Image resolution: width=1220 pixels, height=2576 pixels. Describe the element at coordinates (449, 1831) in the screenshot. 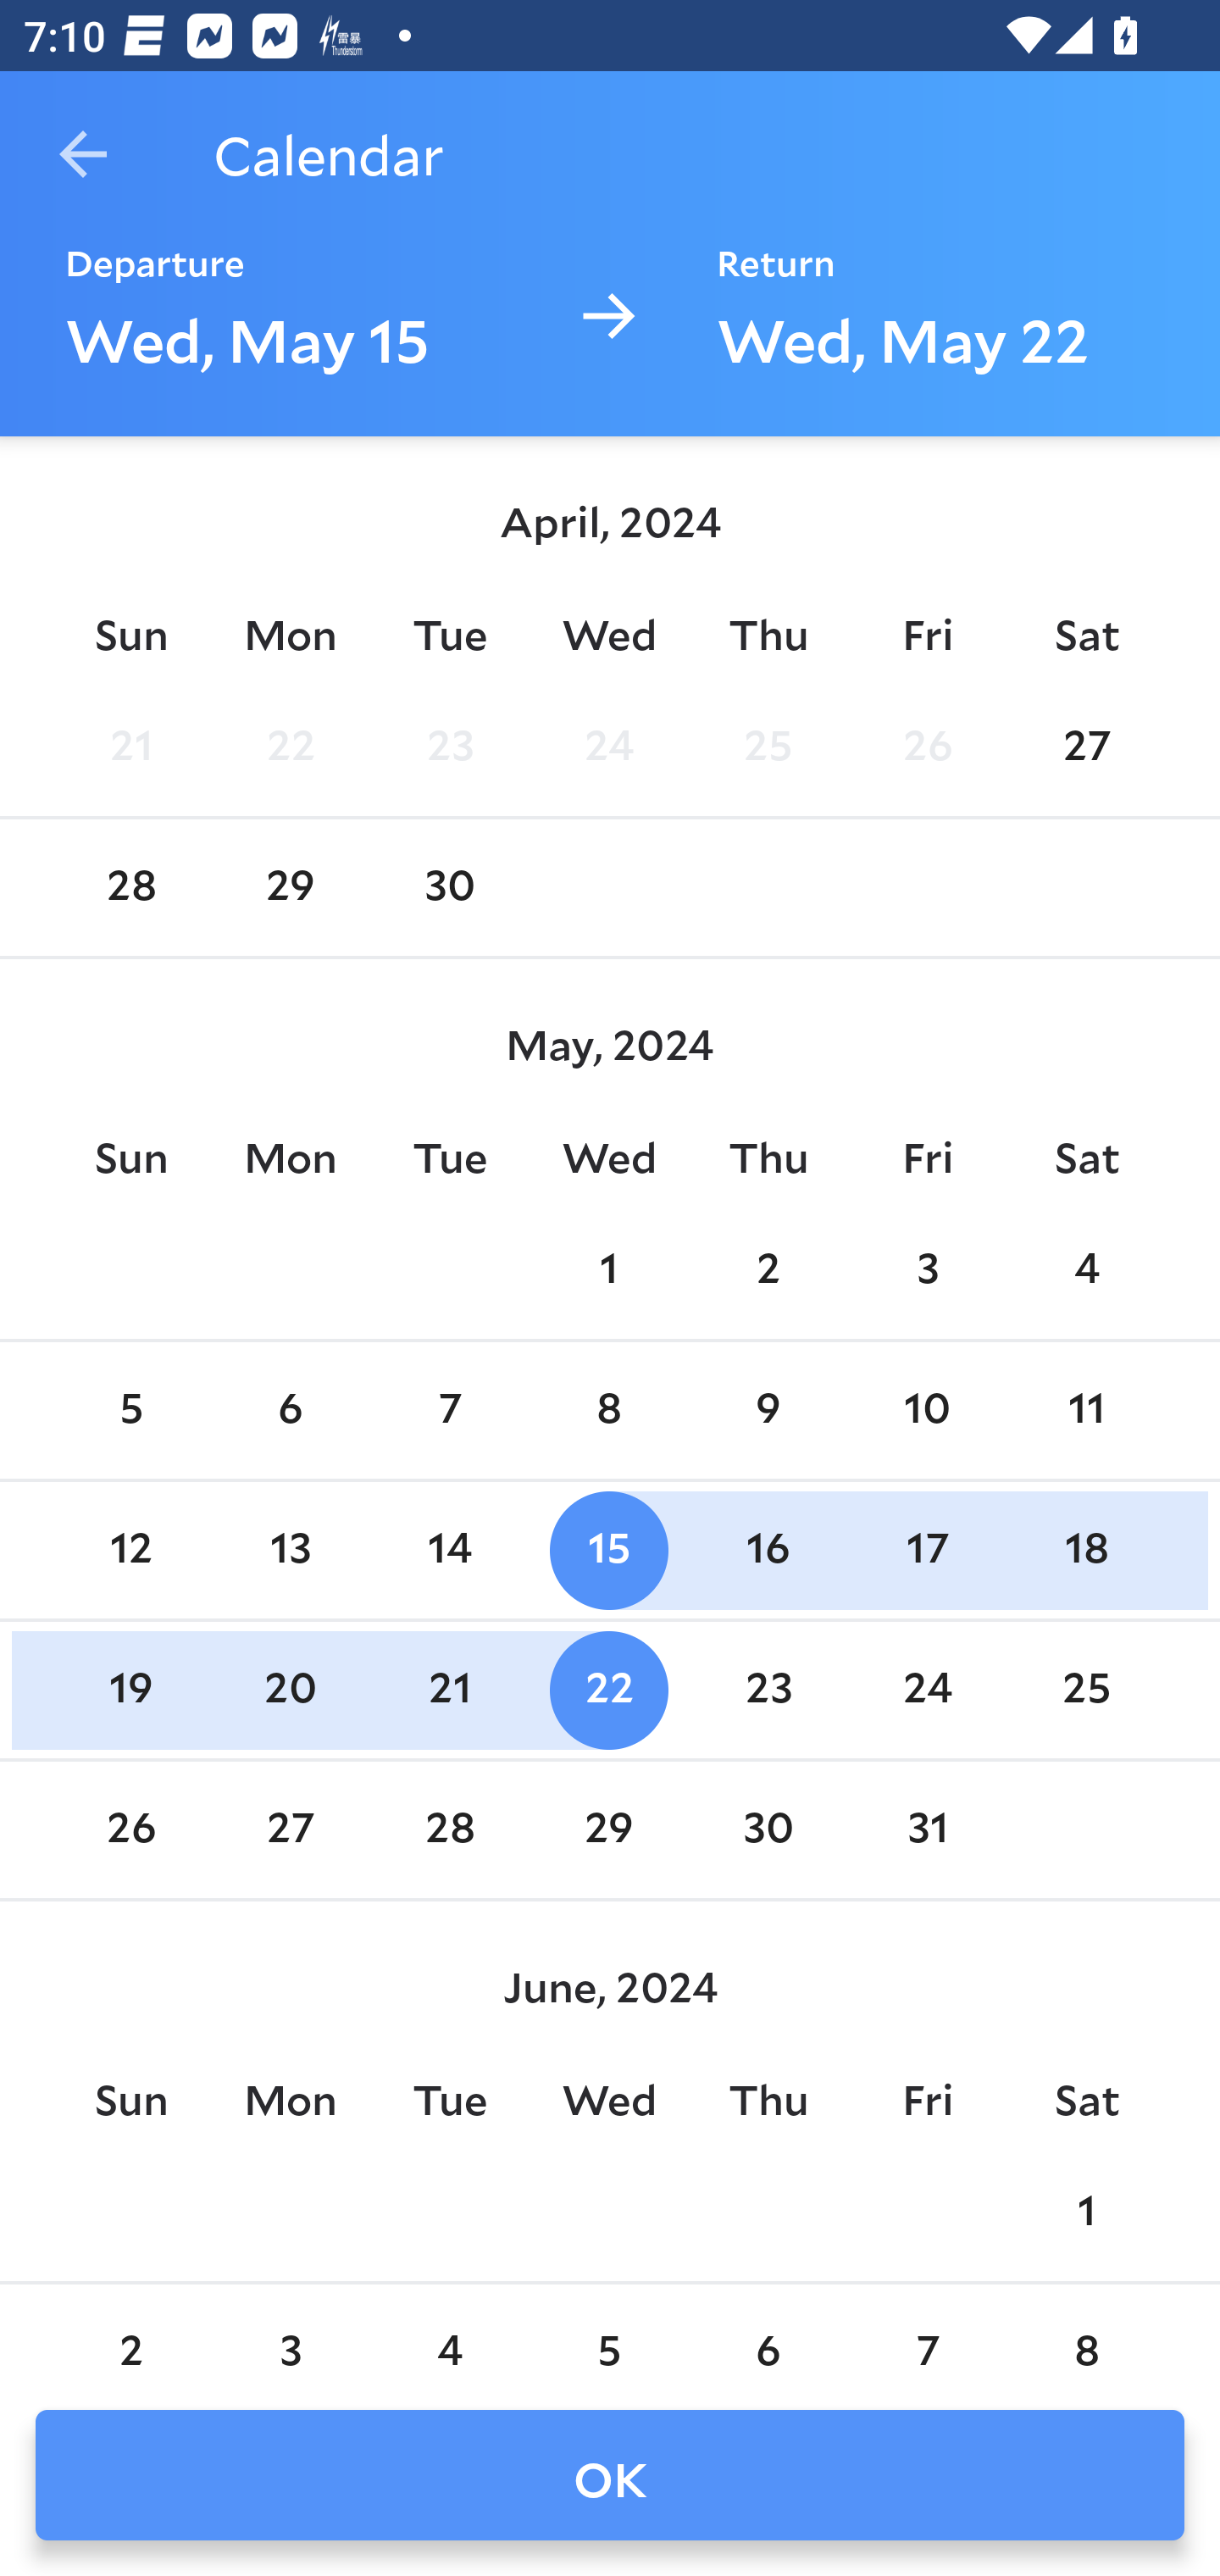

I see `28` at that location.